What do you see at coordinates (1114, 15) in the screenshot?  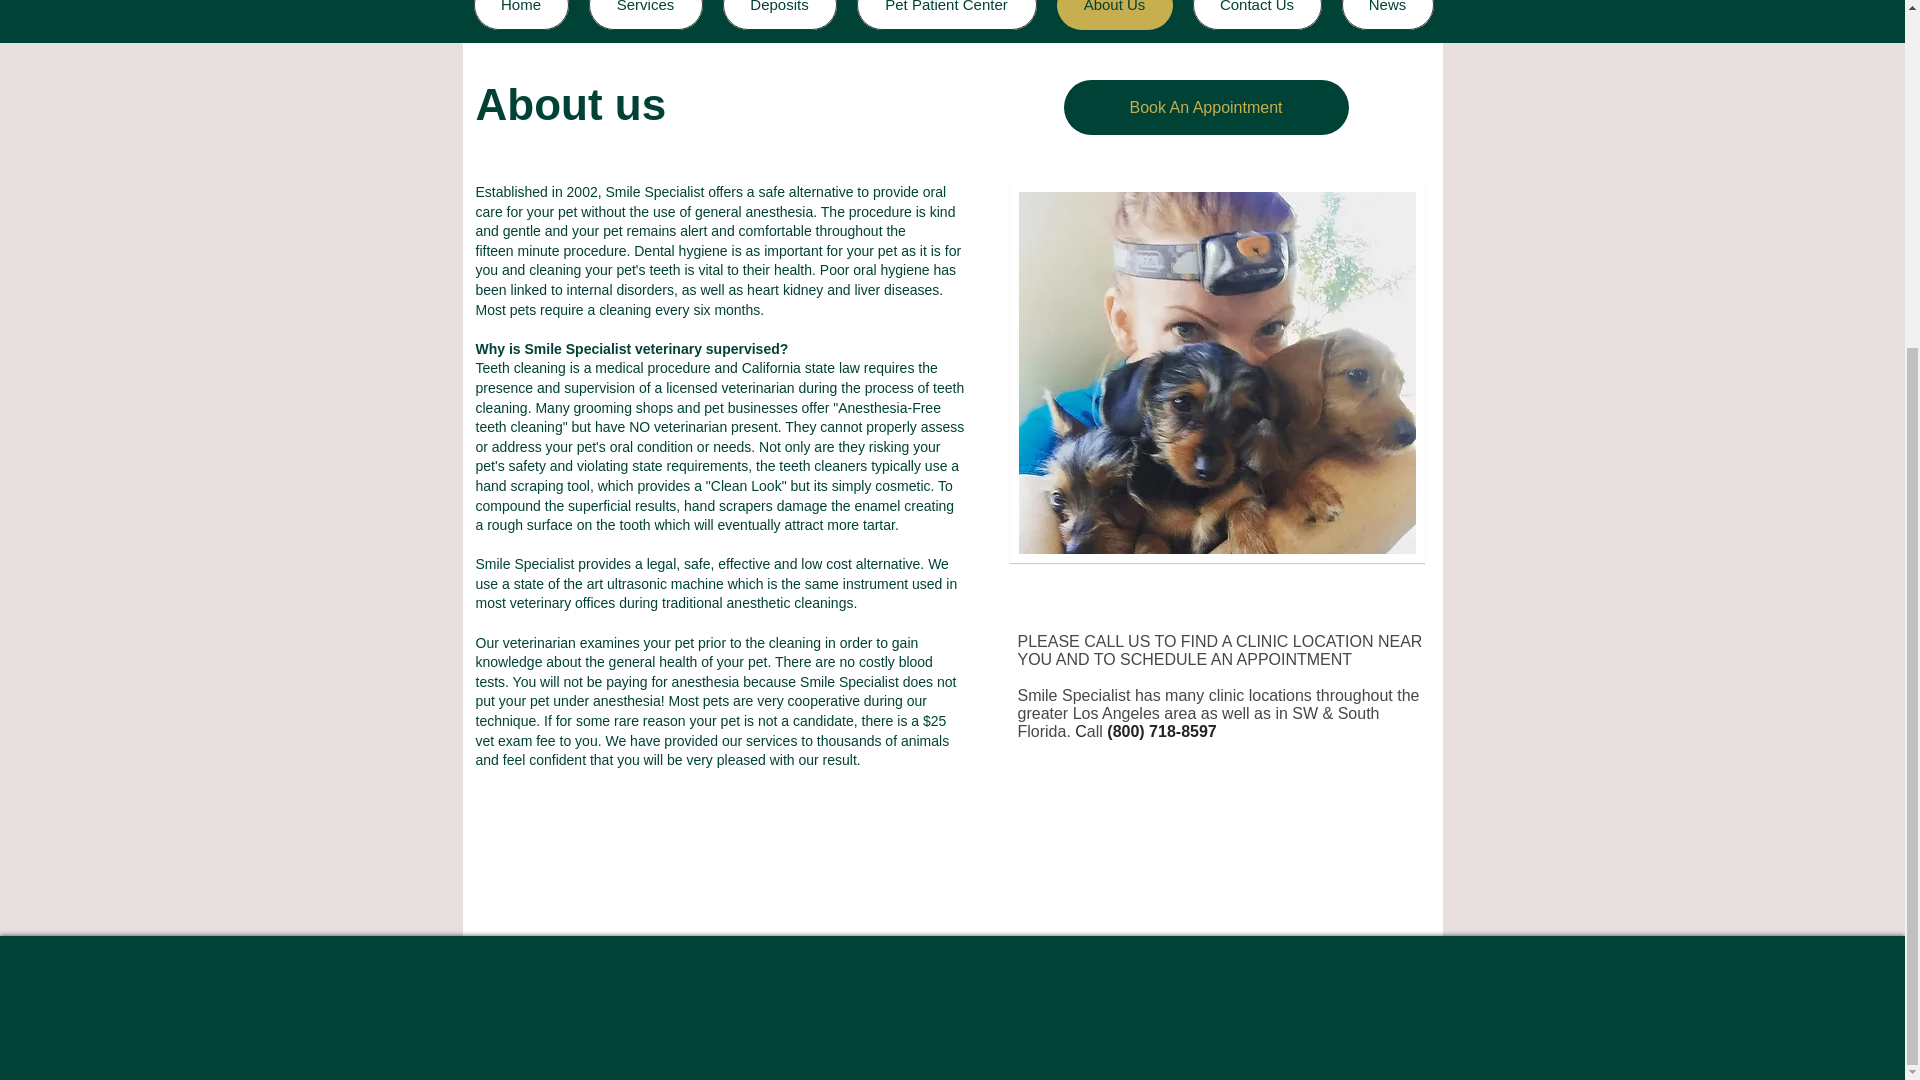 I see `About Us` at bounding box center [1114, 15].